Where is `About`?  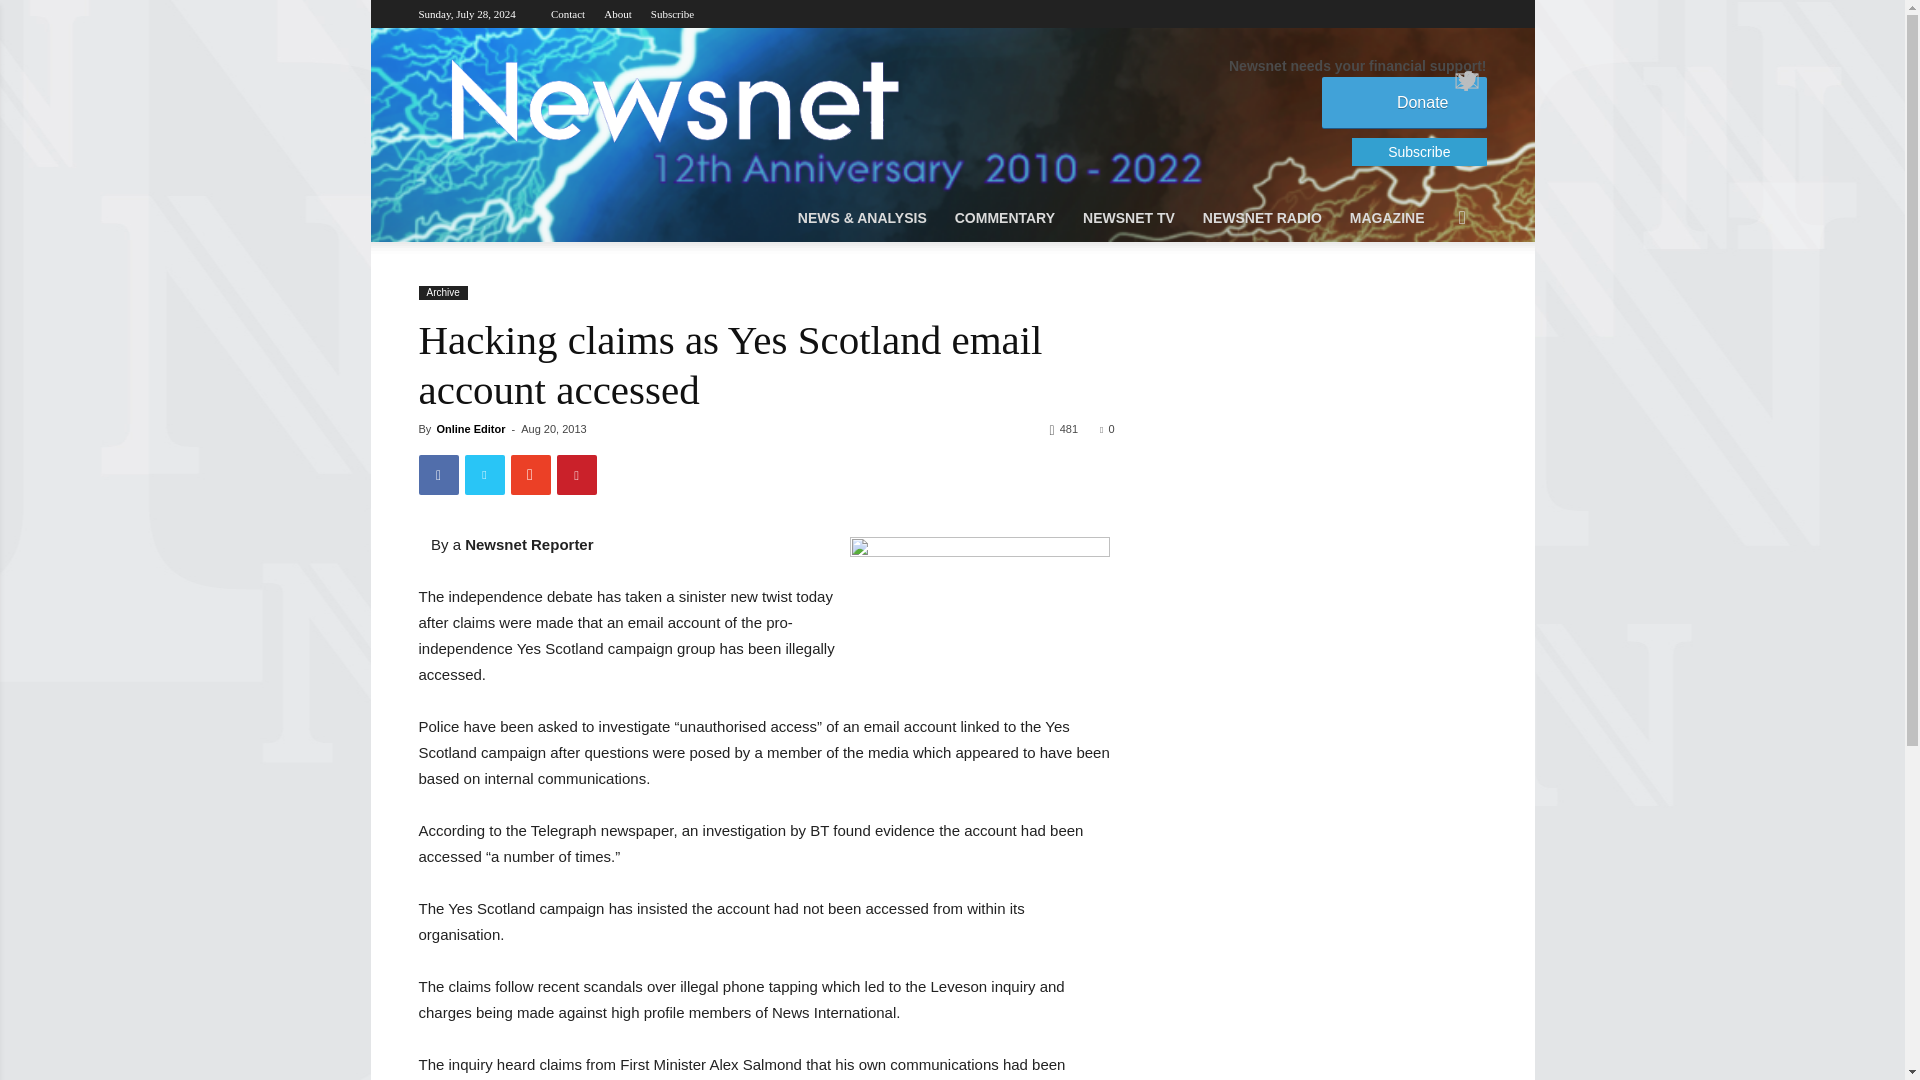
About is located at coordinates (618, 14).